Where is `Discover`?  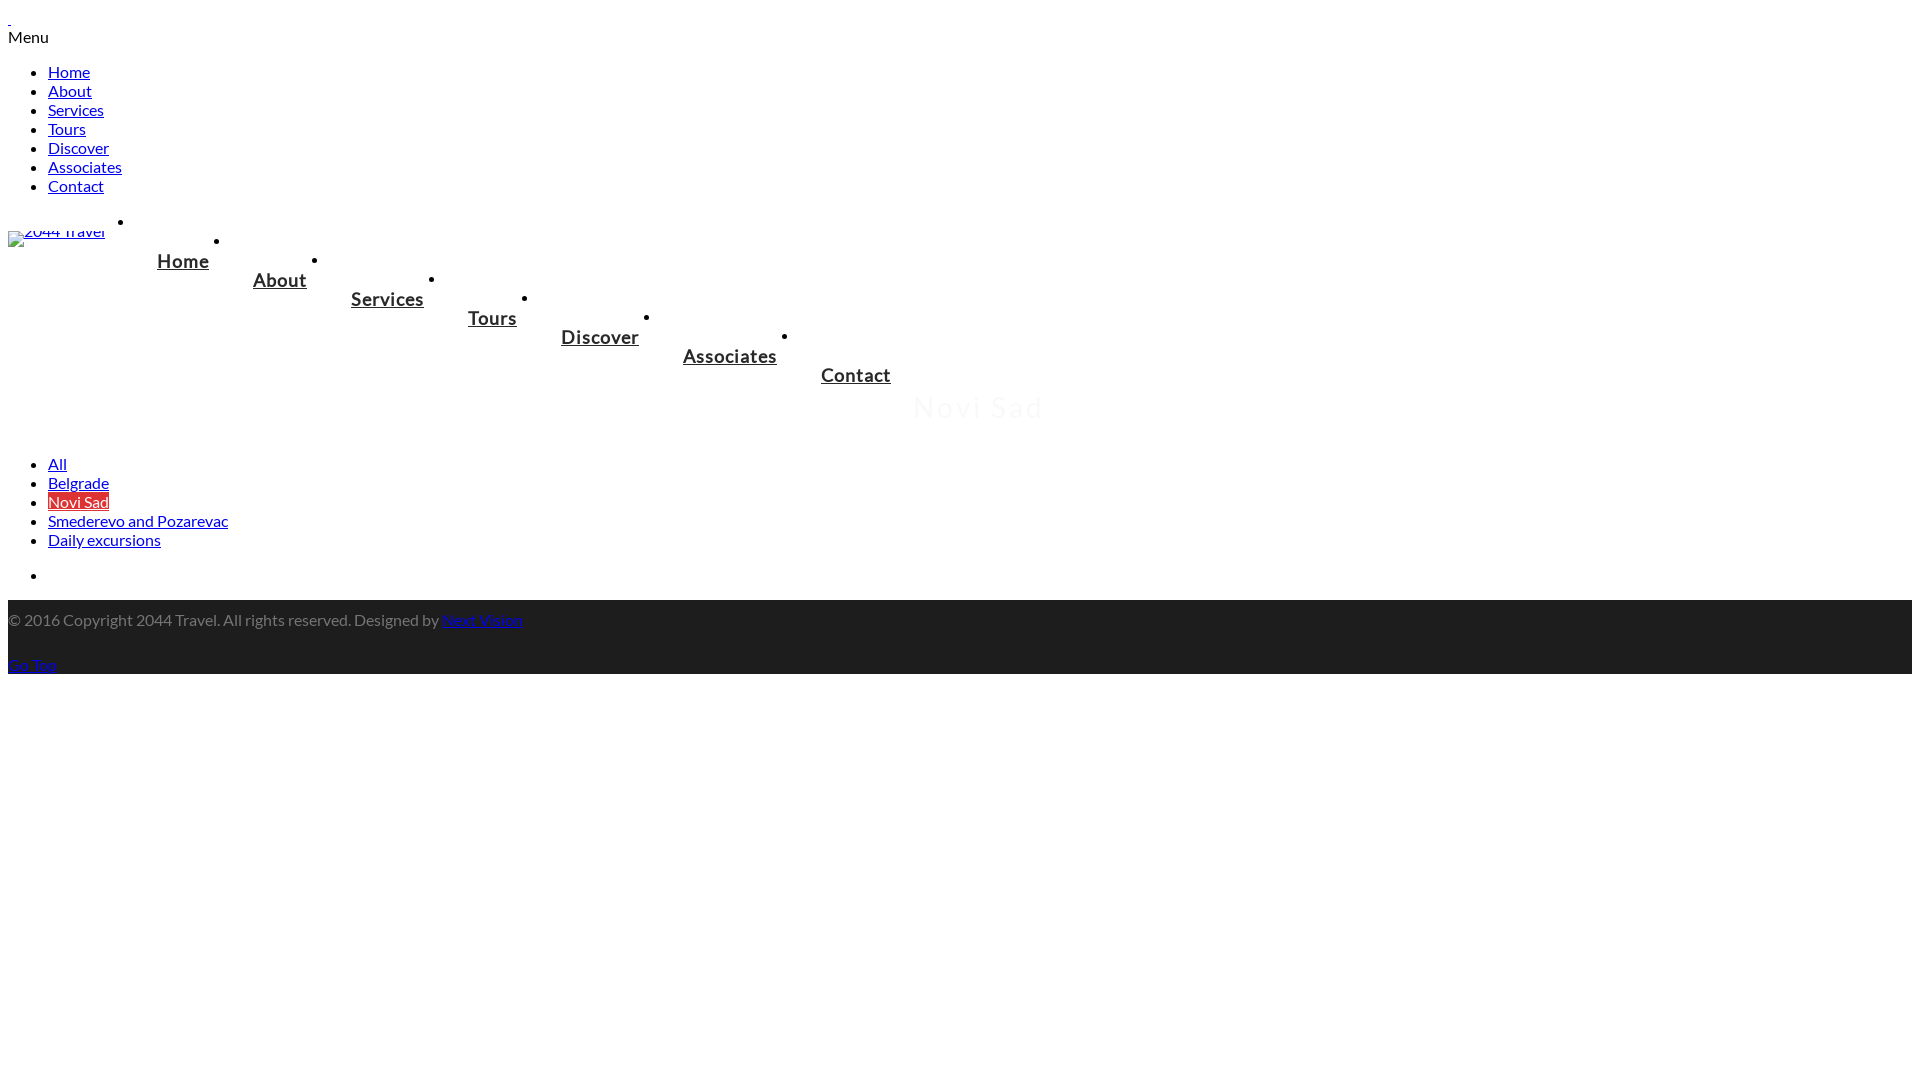 Discover is located at coordinates (78, 148).